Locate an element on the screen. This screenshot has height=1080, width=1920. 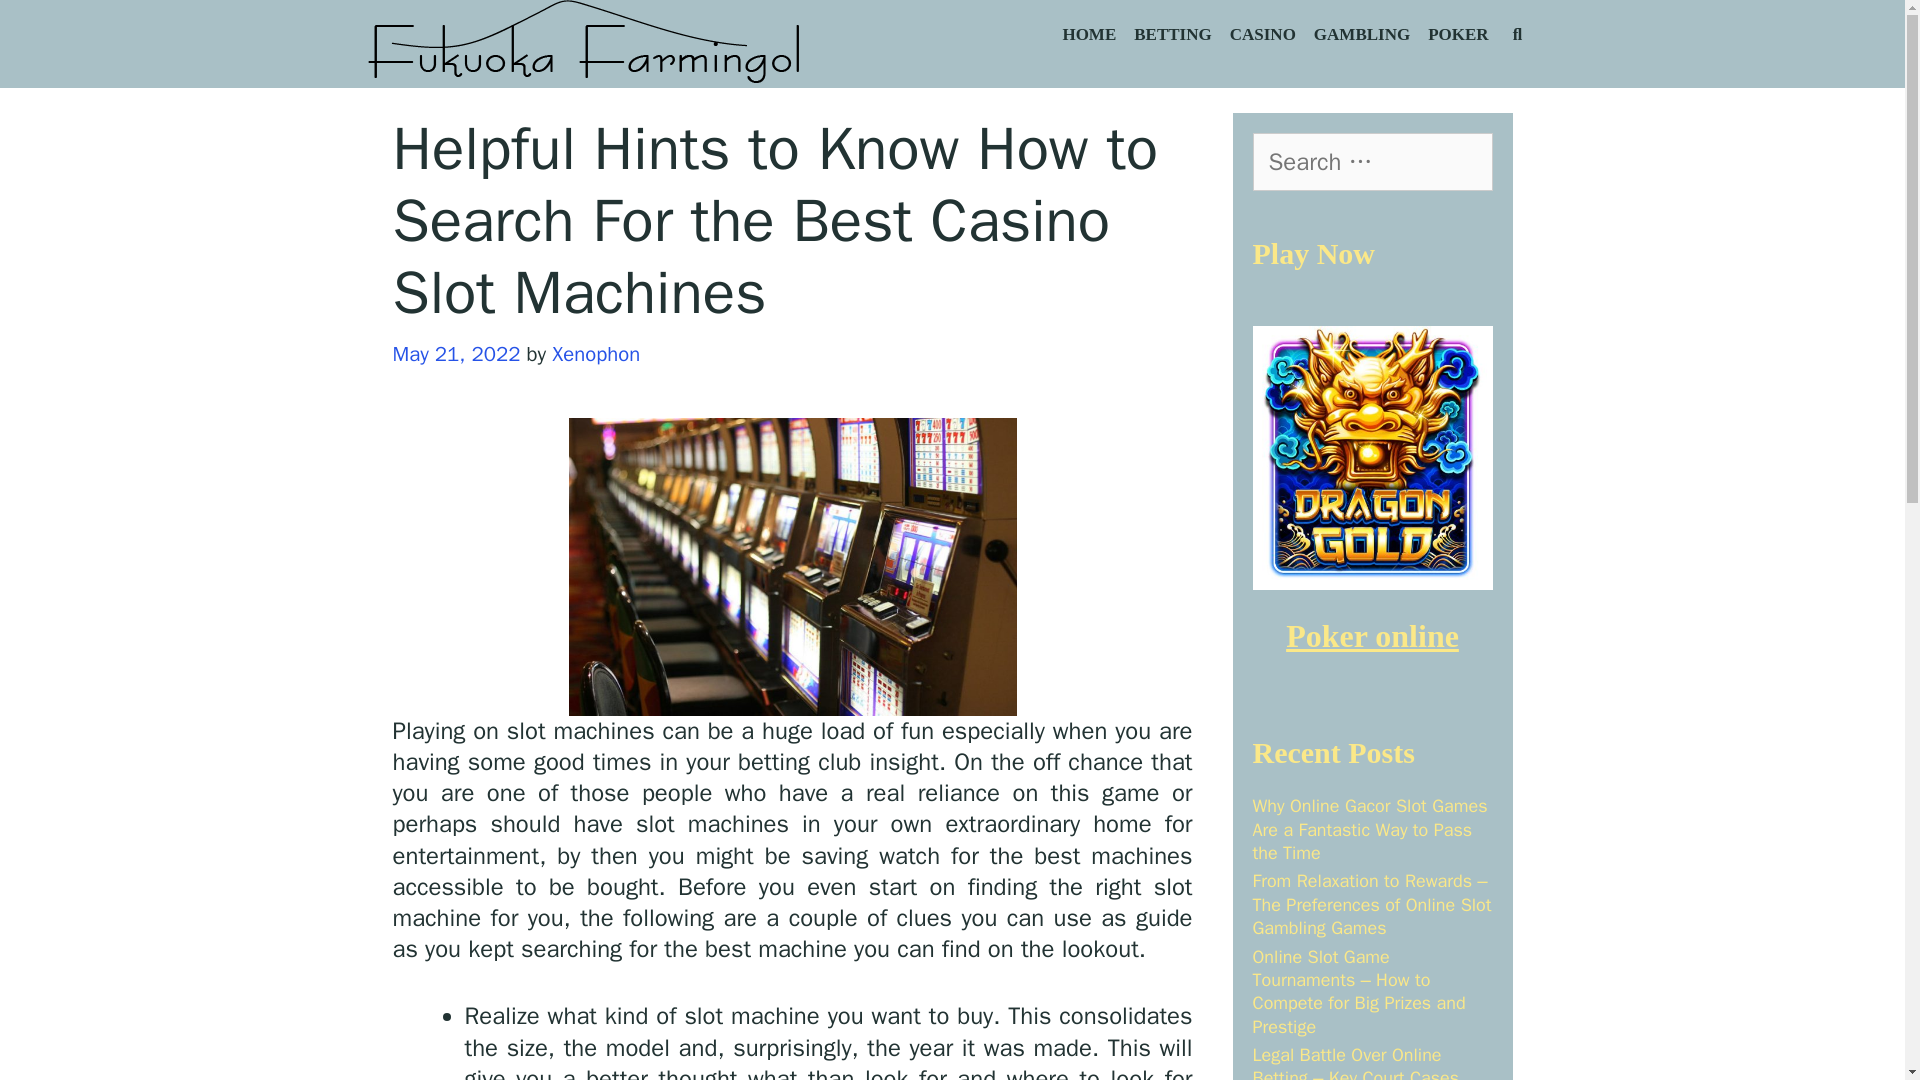
HOME is located at coordinates (1088, 35).